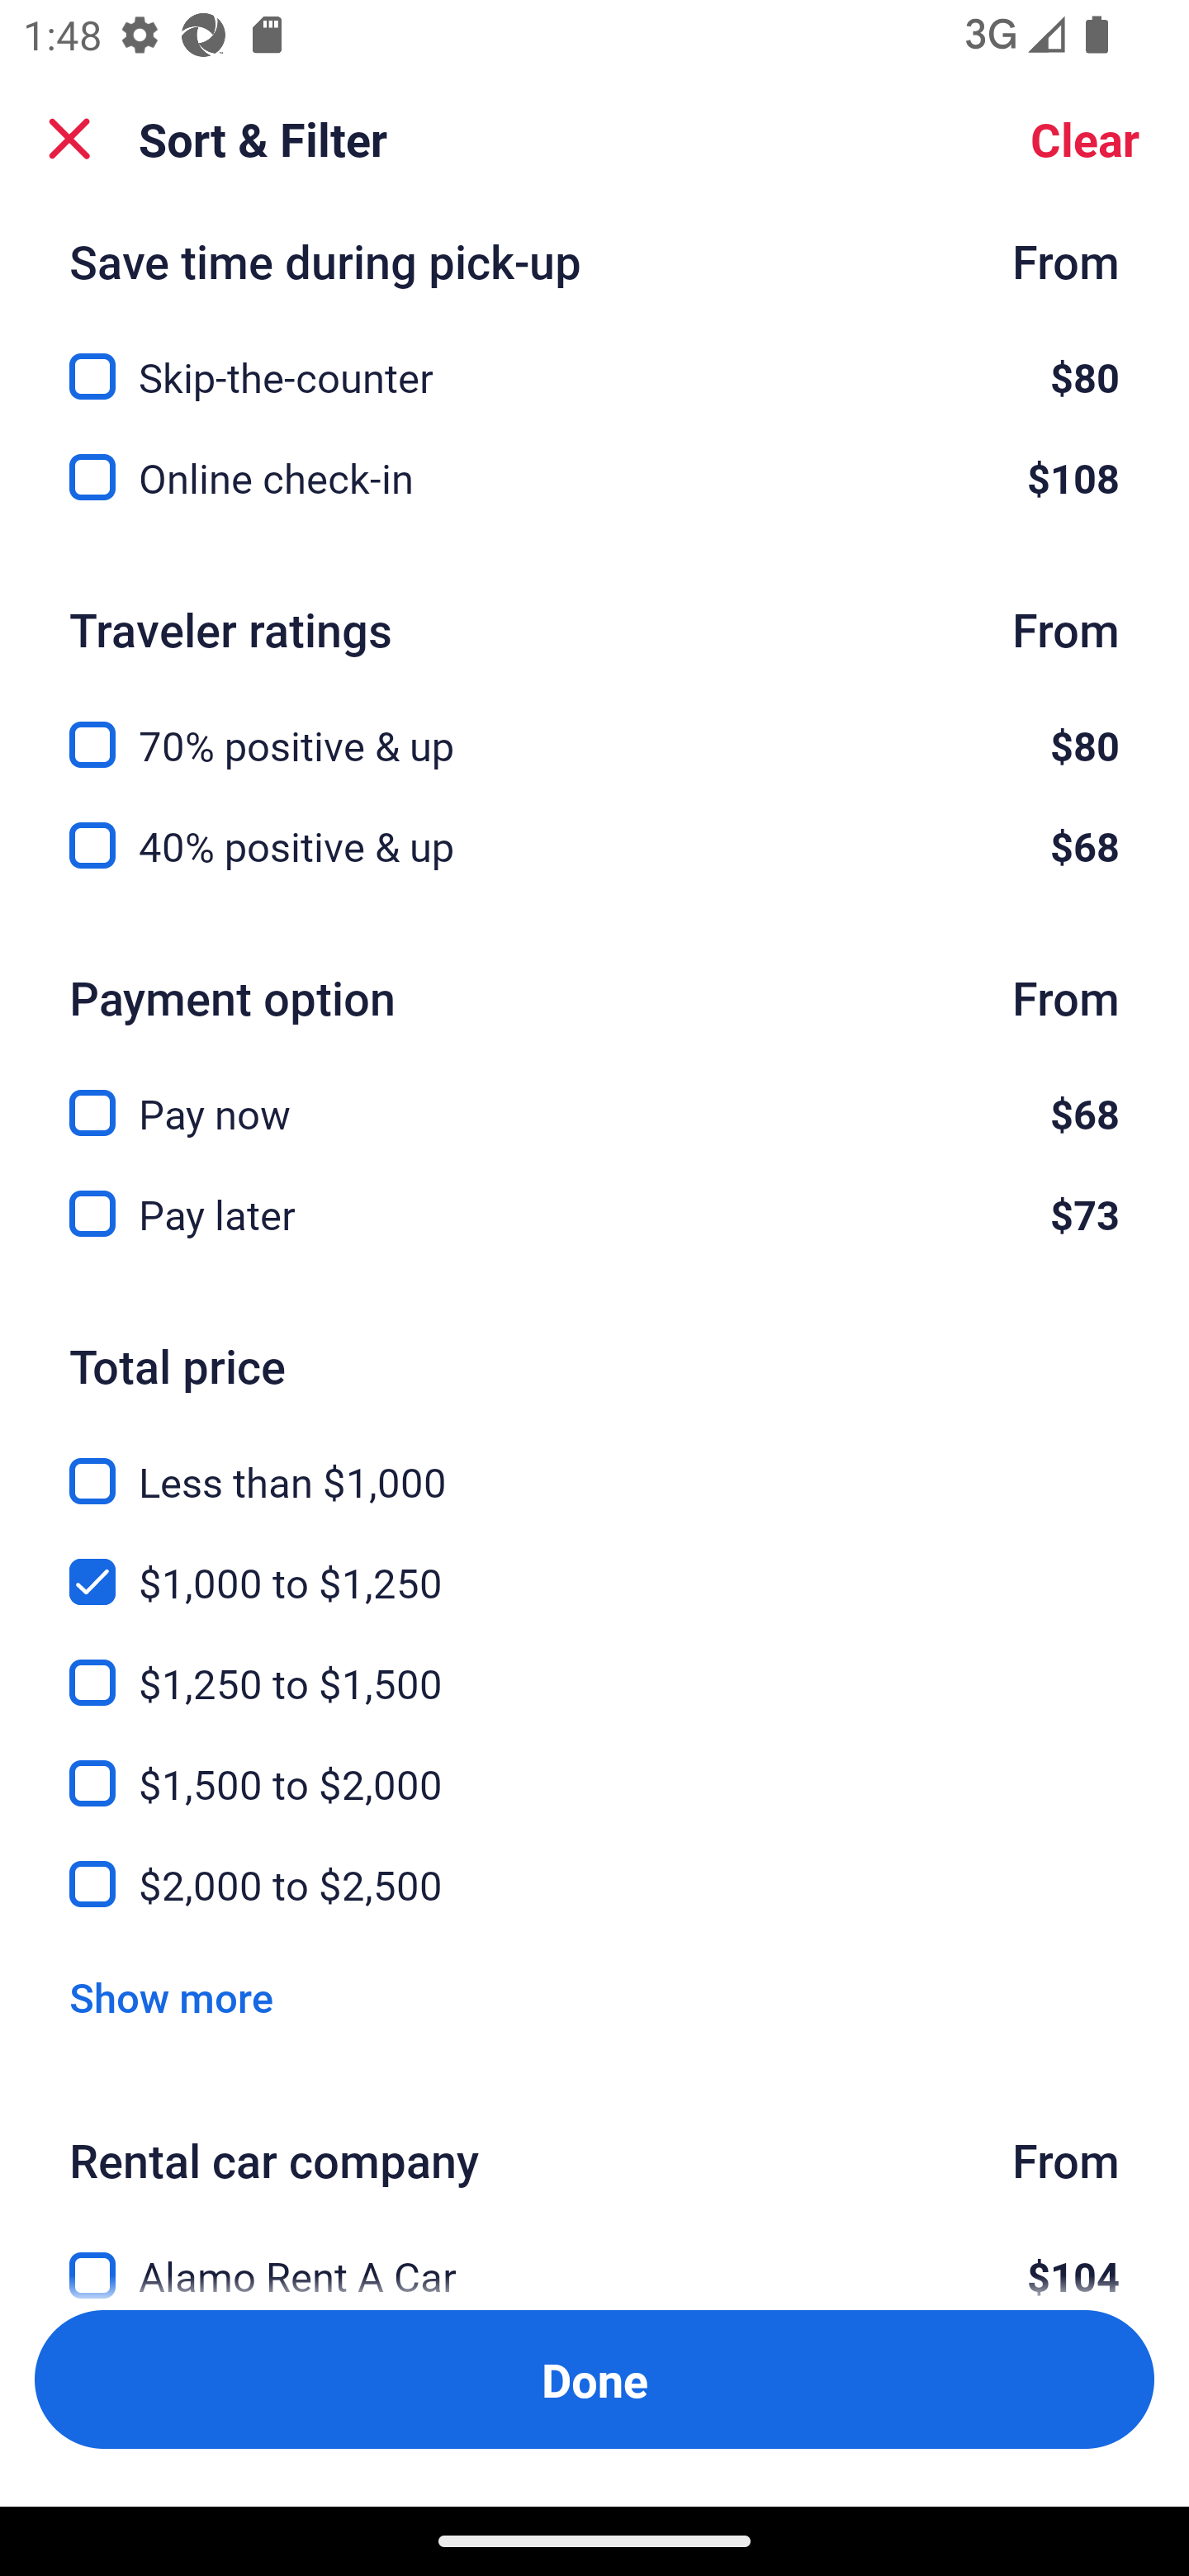 The width and height of the screenshot is (1189, 2576). What do you see at coordinates (594, 1214) in the screenshot?
I see `Pay later, $73 Pay later $73` at bounding box center [594, 1214].